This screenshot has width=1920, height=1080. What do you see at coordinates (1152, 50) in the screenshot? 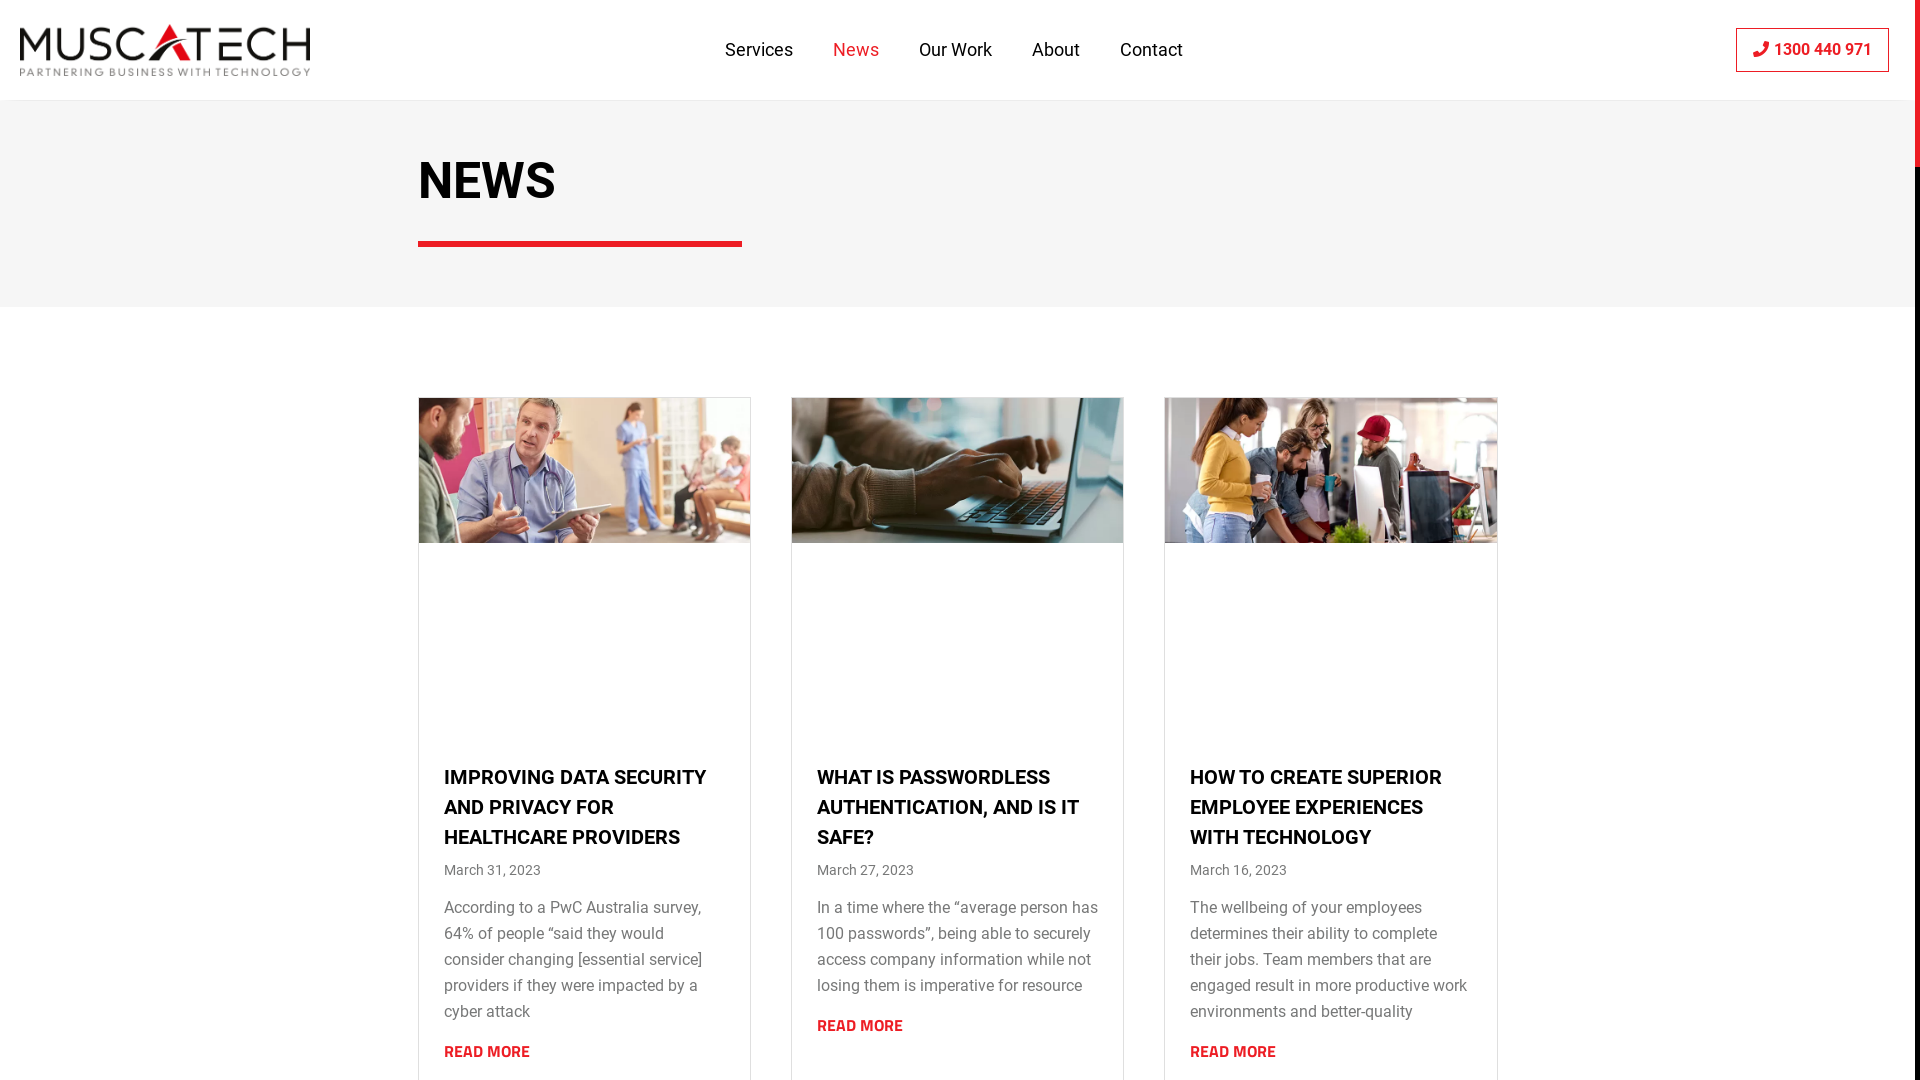
I see `Contact` at bounding box center [1152, 50].